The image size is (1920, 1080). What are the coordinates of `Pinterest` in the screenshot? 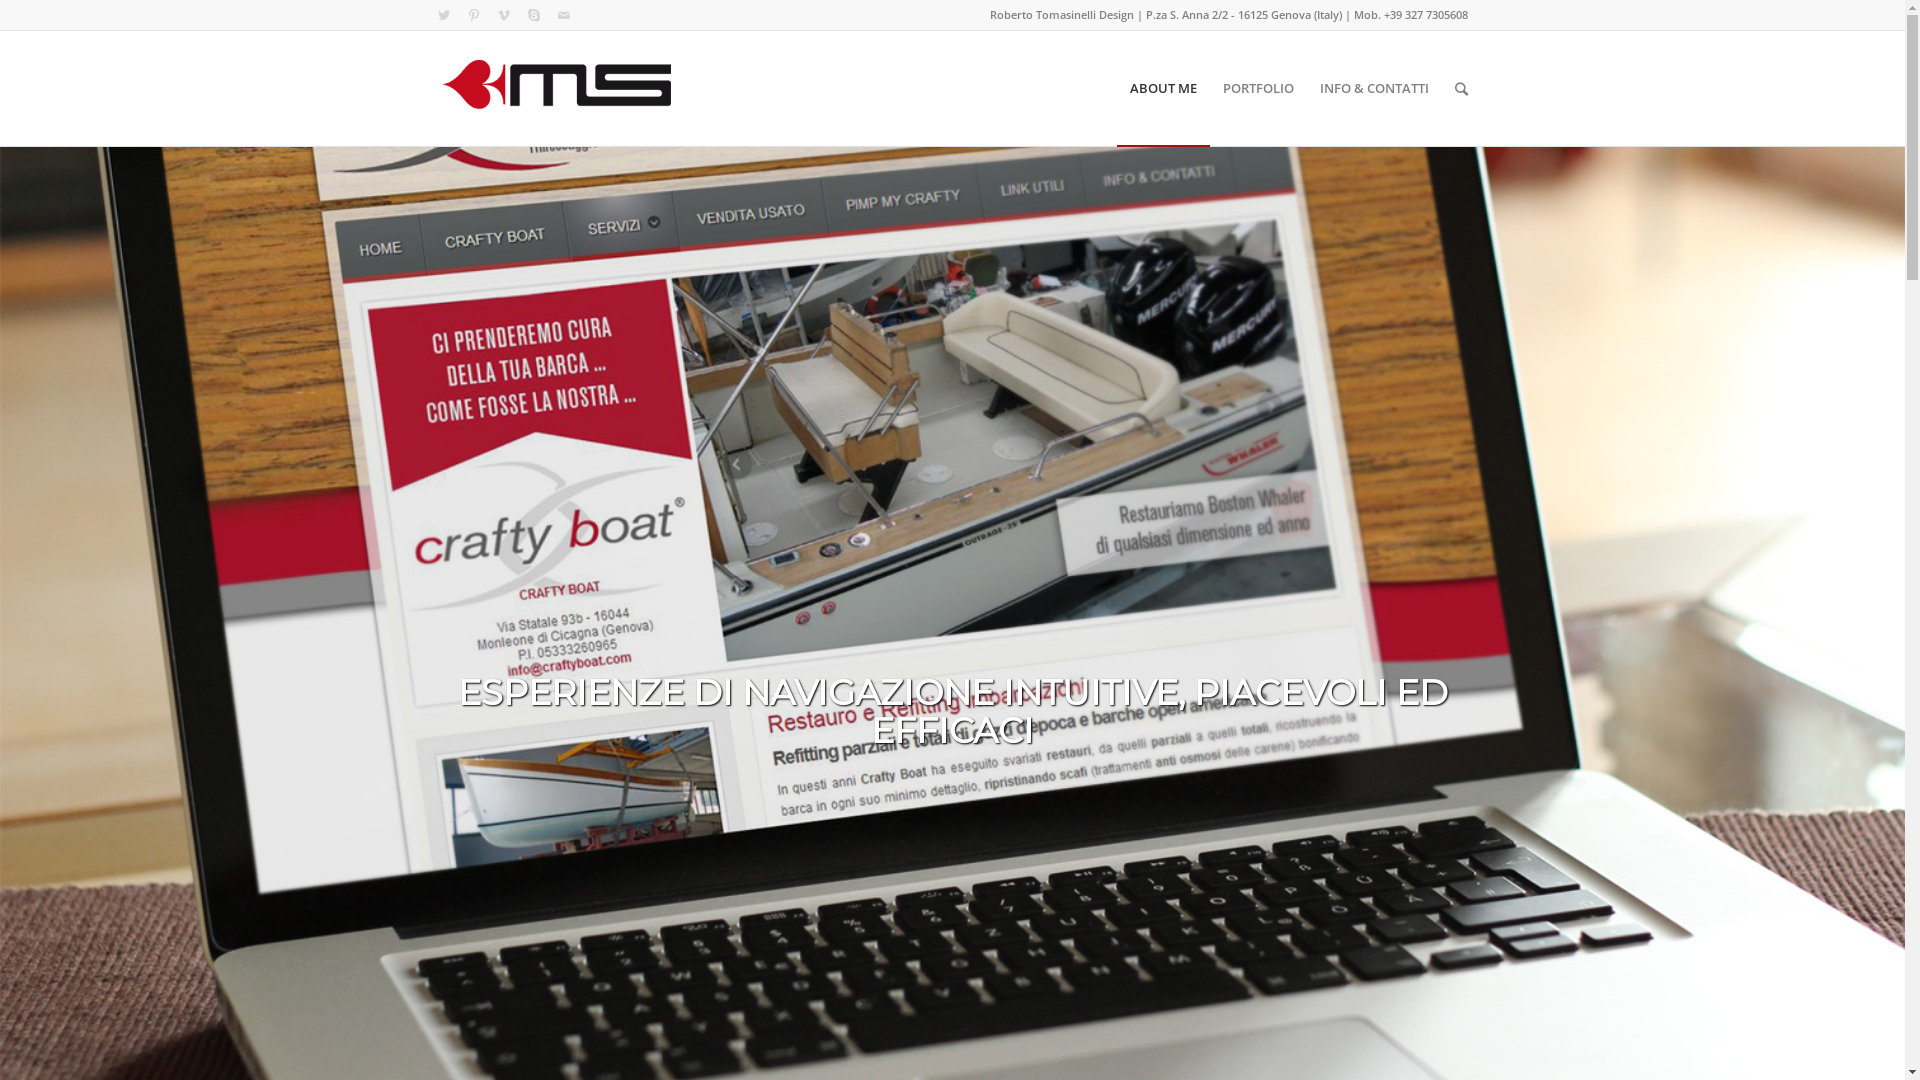 It's located at (473, 15).